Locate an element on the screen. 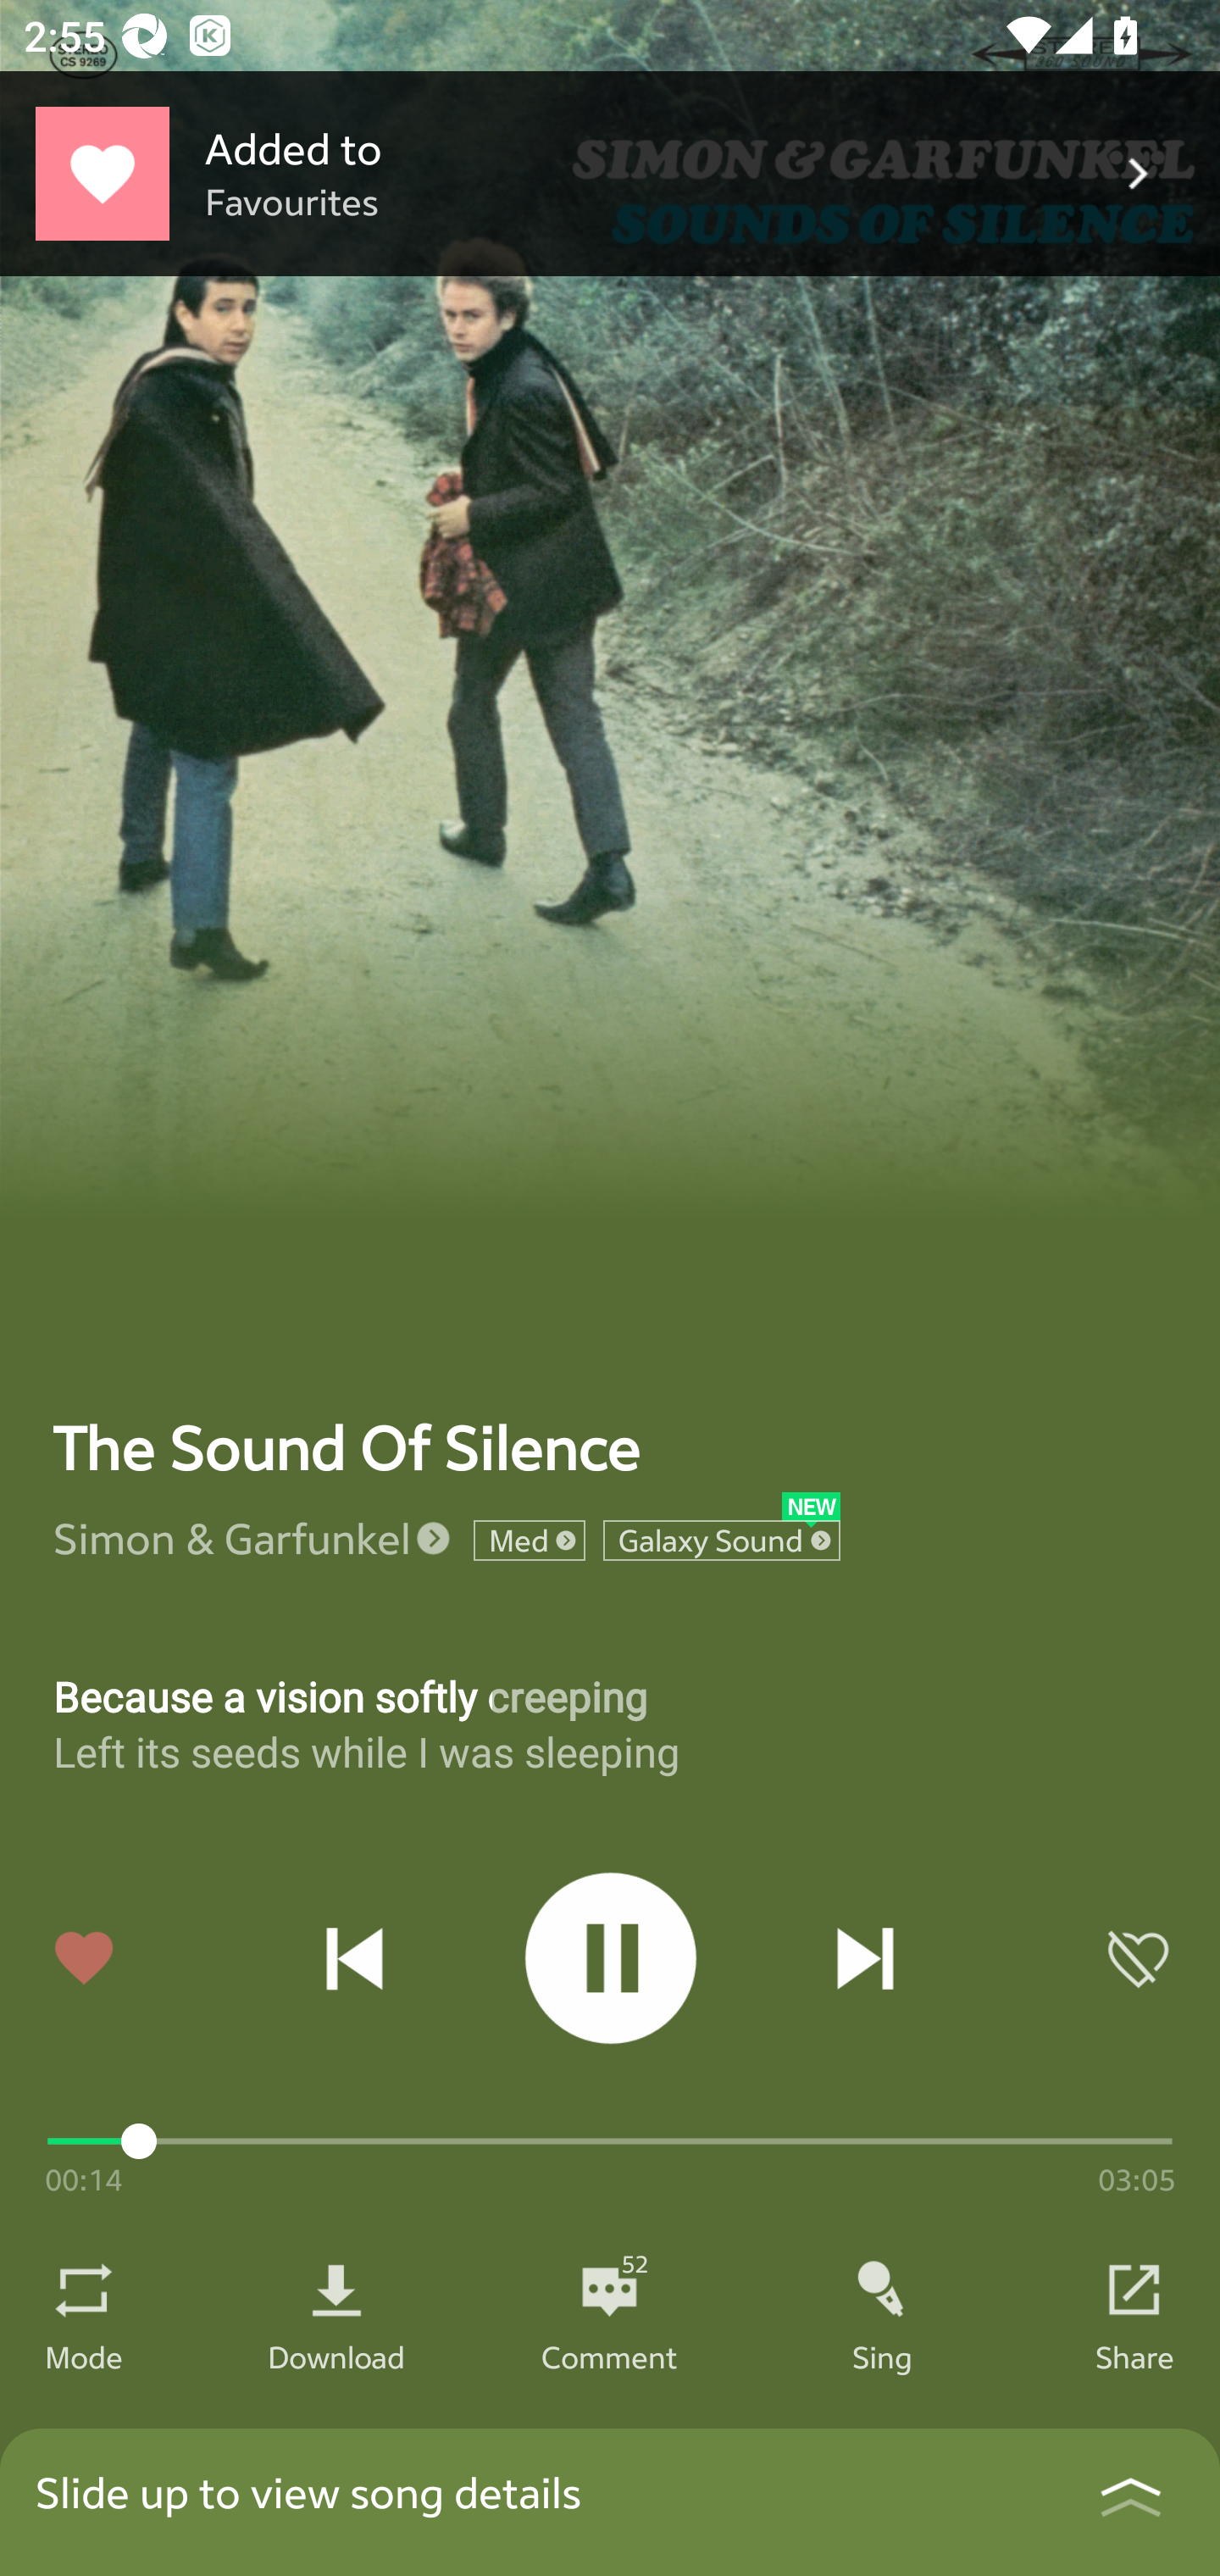  The Sound Of Silence is located at coordinates (347, 1447).